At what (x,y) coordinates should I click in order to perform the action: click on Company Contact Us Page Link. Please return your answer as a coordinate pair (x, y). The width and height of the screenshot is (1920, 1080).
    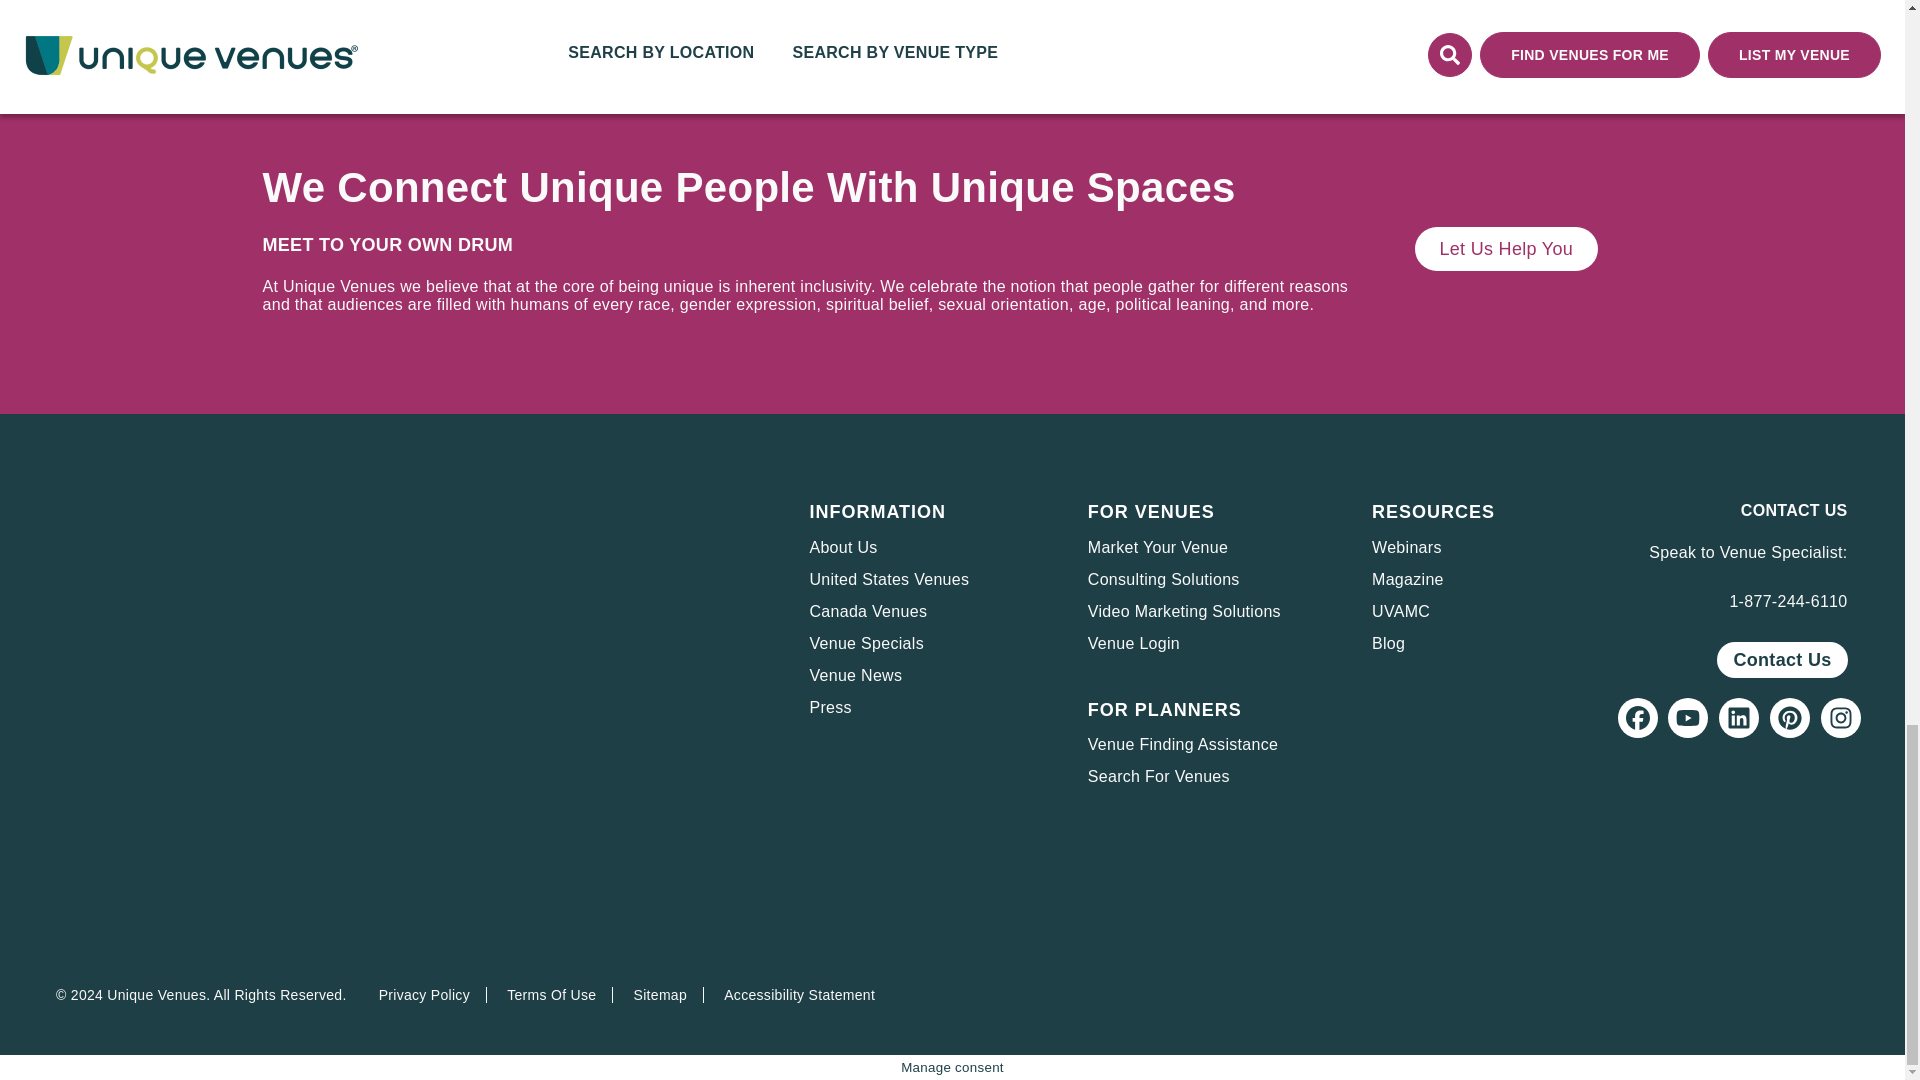
    Looking at the image, I should click on (1782, 660).